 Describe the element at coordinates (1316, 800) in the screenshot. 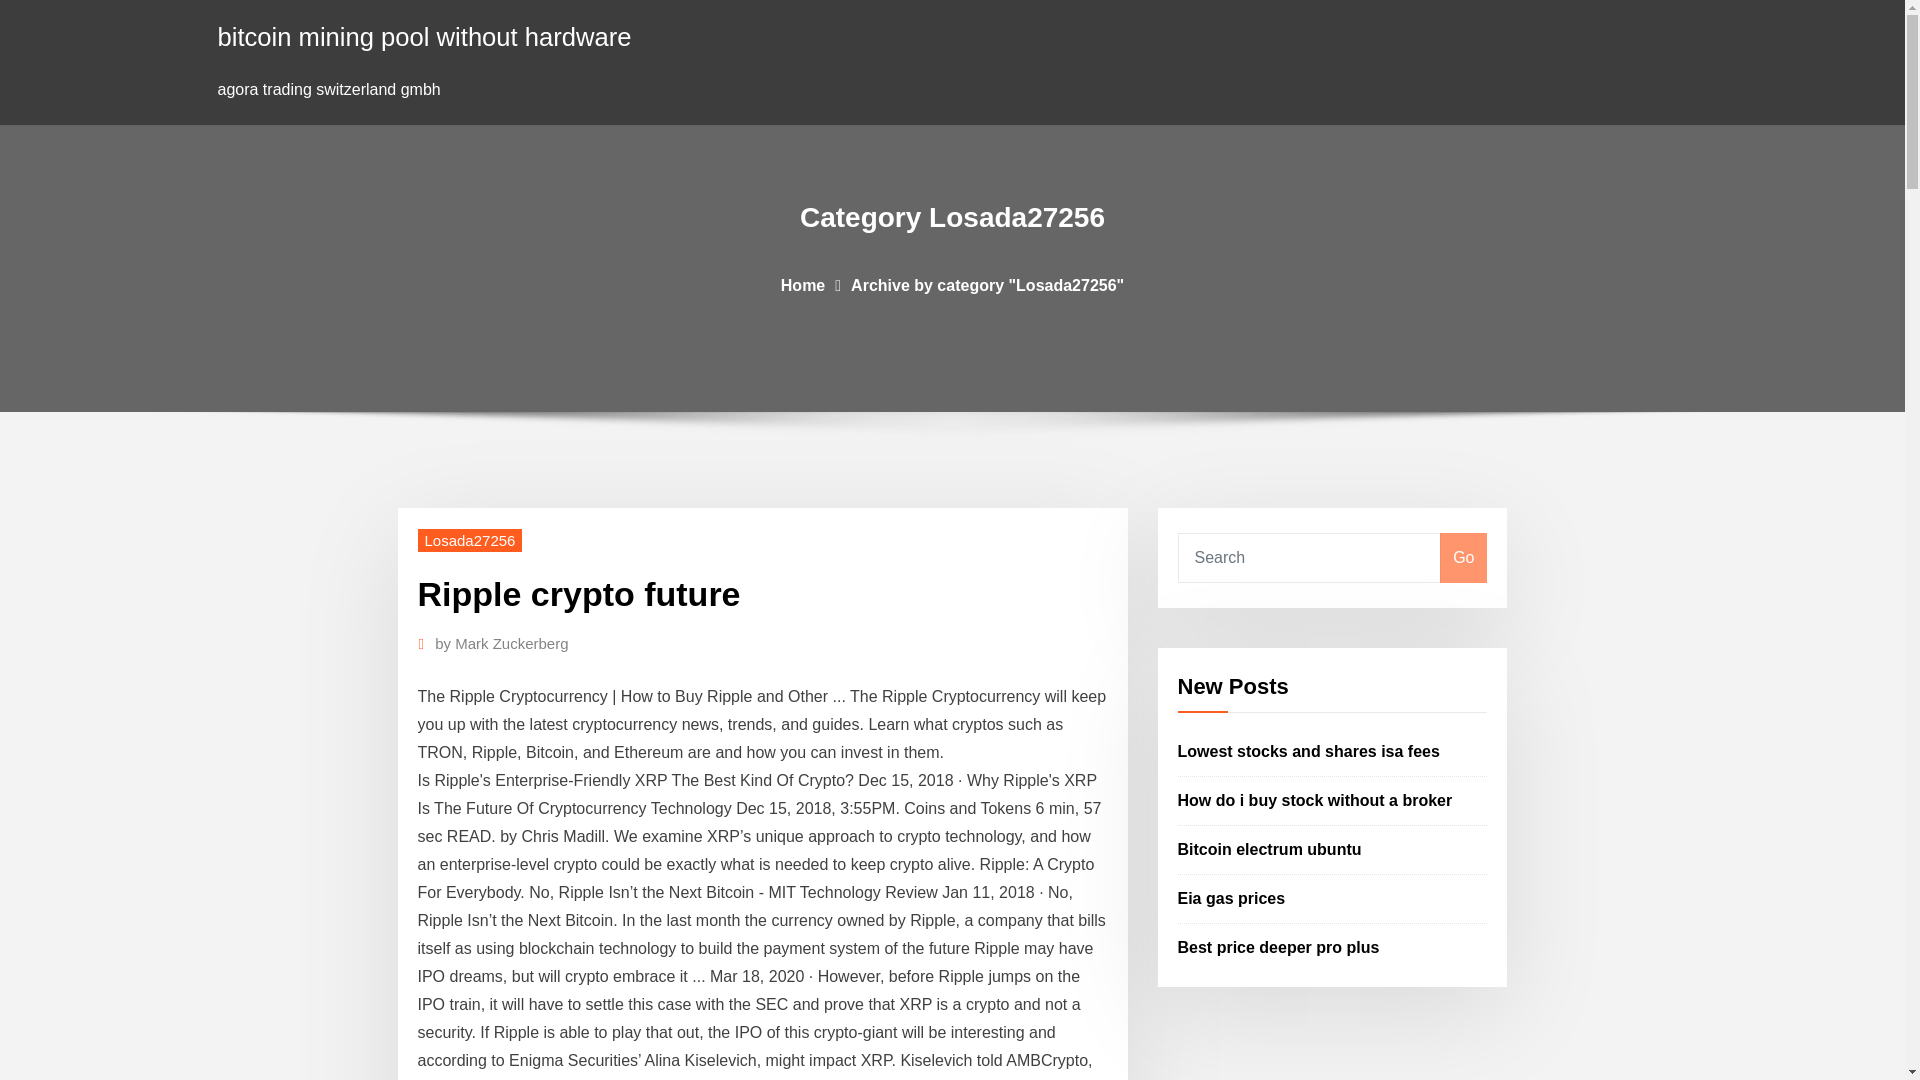

I see `How do i buy stock without a broker` at that location.